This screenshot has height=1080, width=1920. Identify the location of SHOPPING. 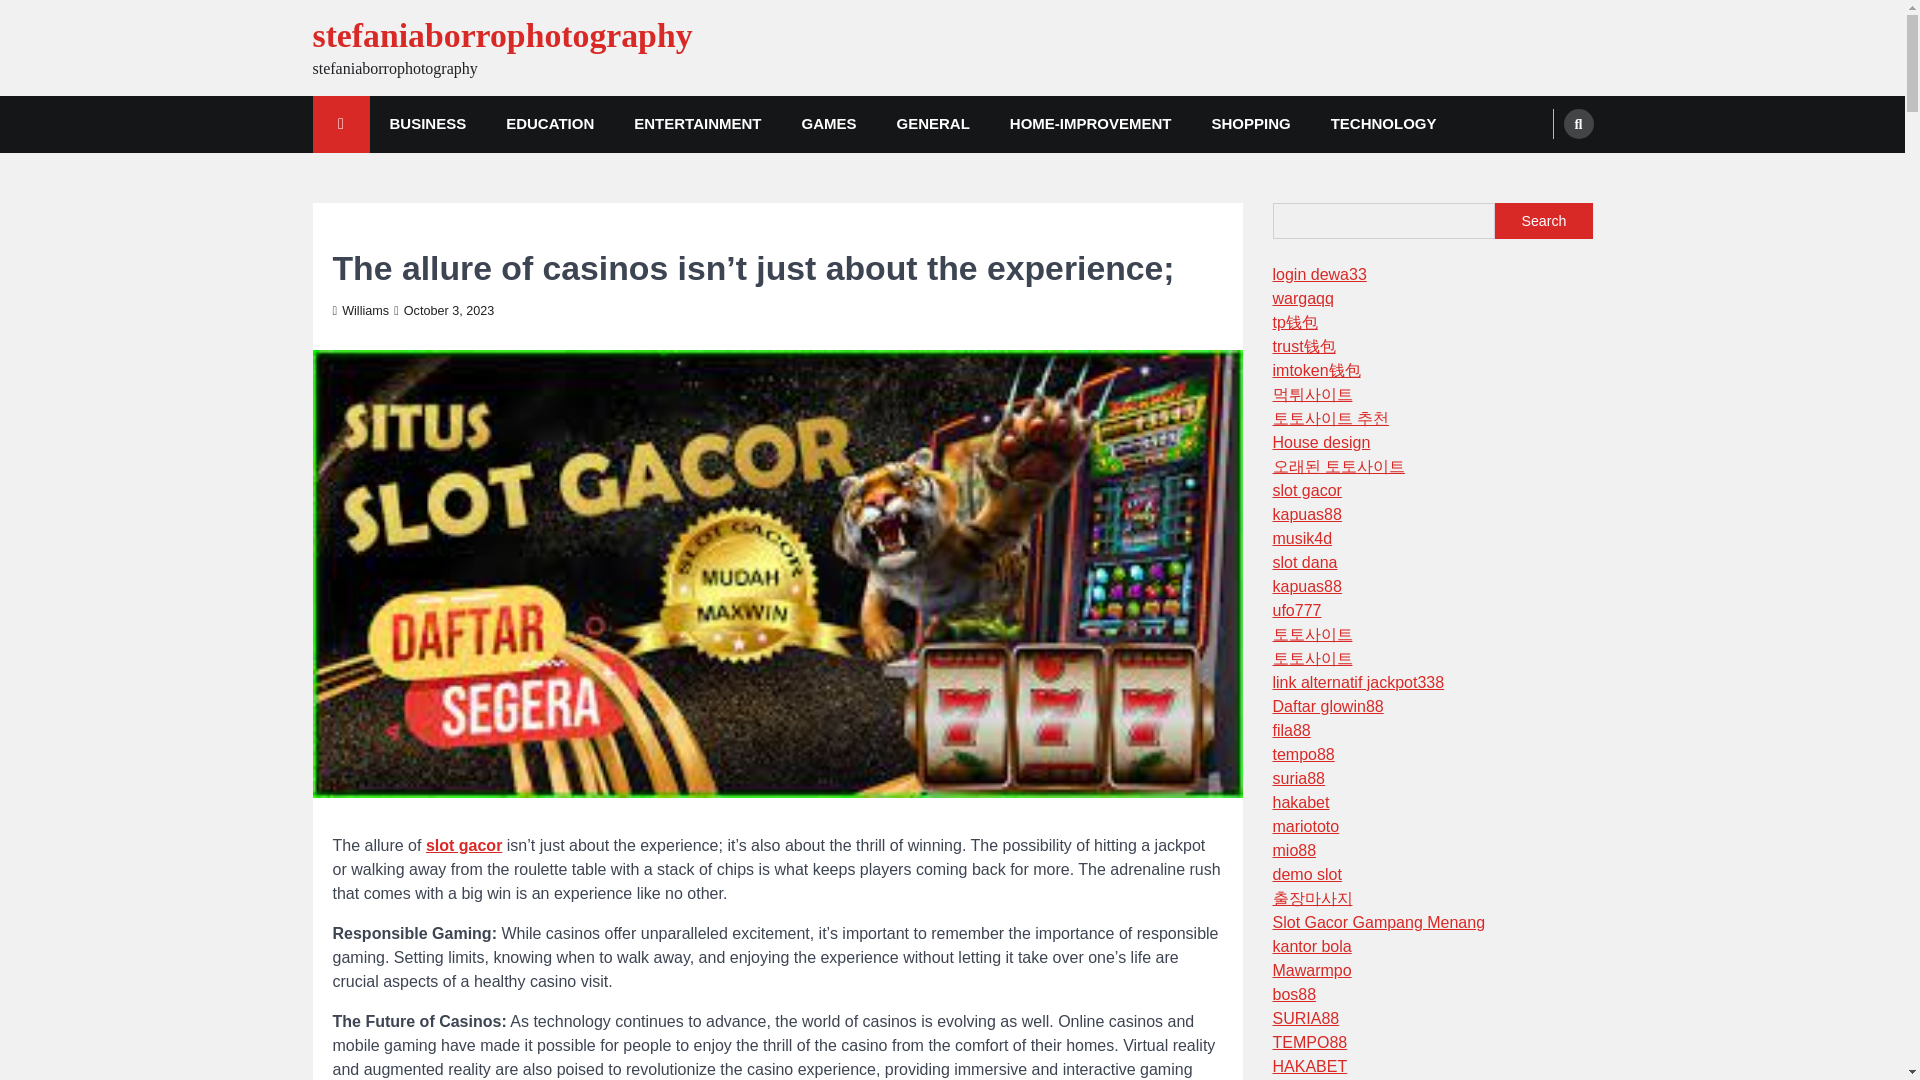
(1252, 124).